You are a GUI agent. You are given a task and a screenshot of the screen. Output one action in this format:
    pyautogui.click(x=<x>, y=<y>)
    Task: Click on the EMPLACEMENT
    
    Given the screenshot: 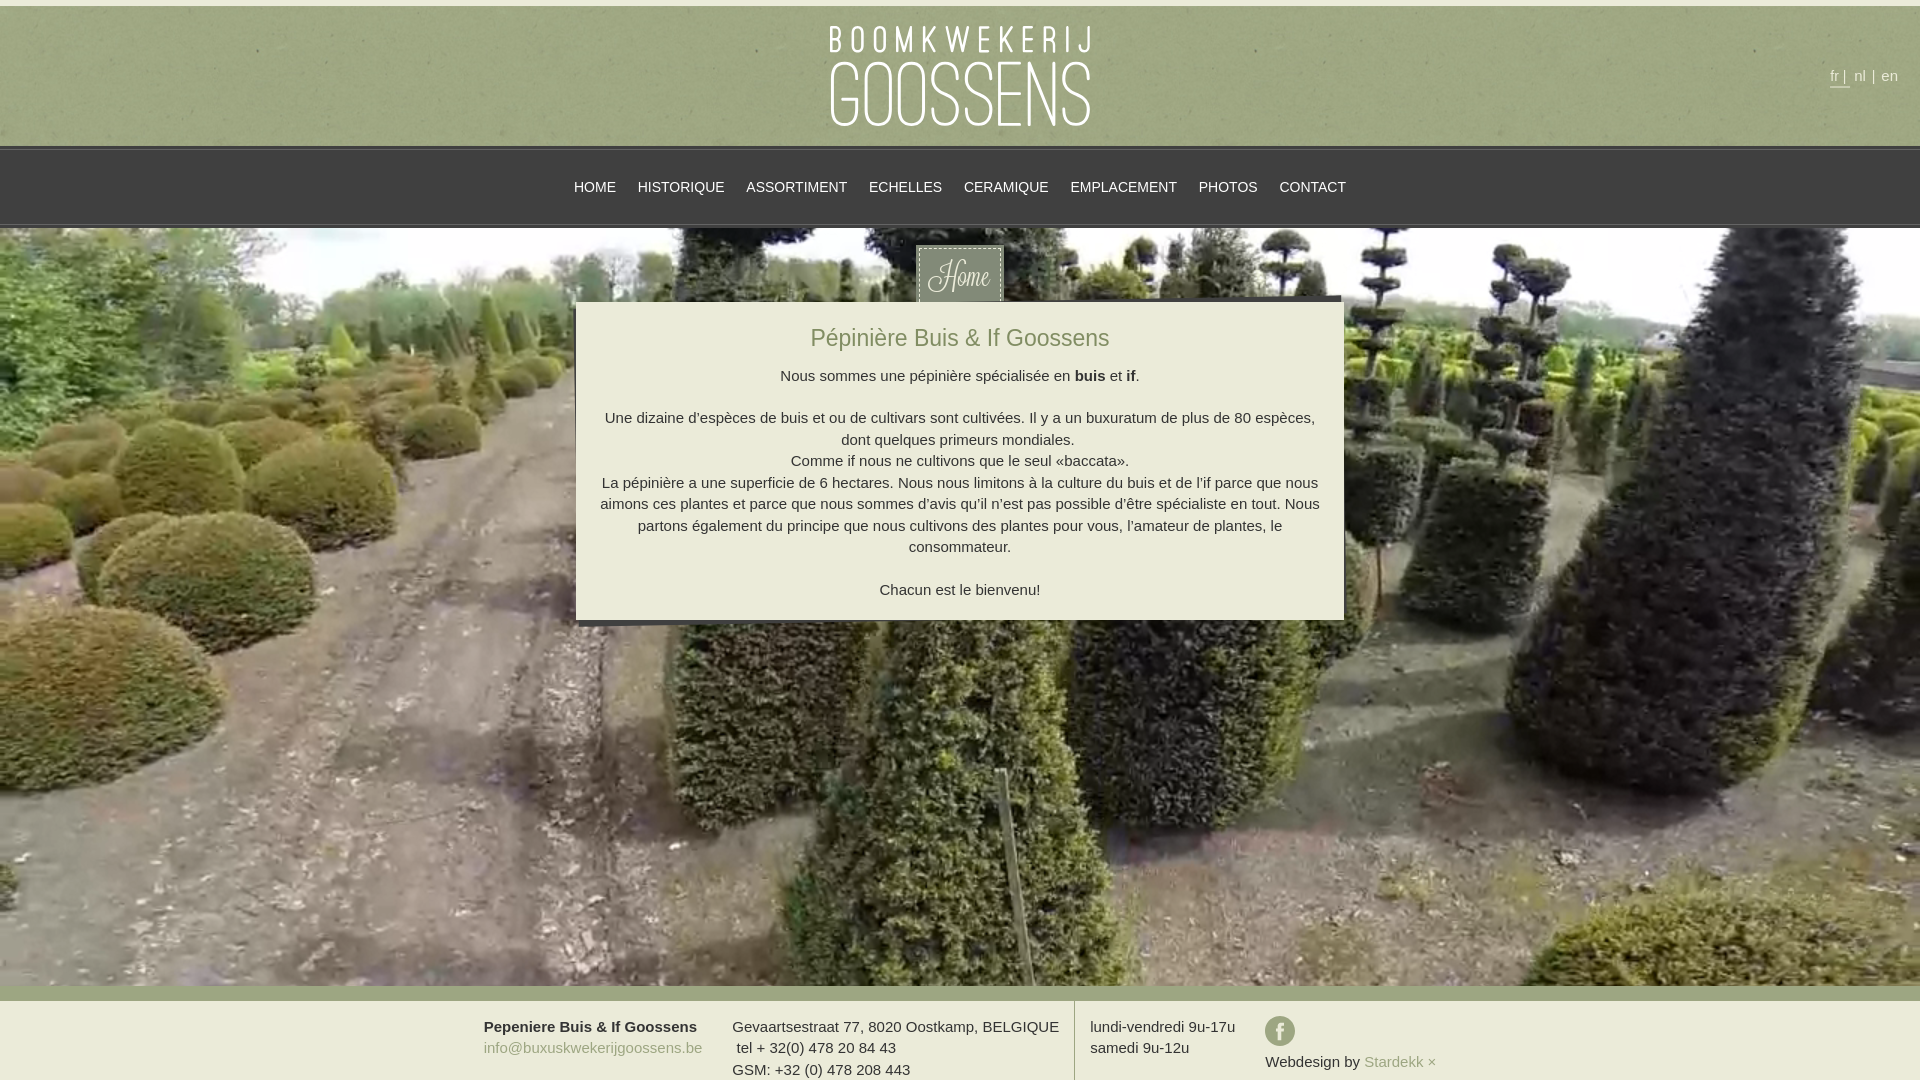 What is the action you would take?
    pyautogui.click(x=1124, y=187)
    